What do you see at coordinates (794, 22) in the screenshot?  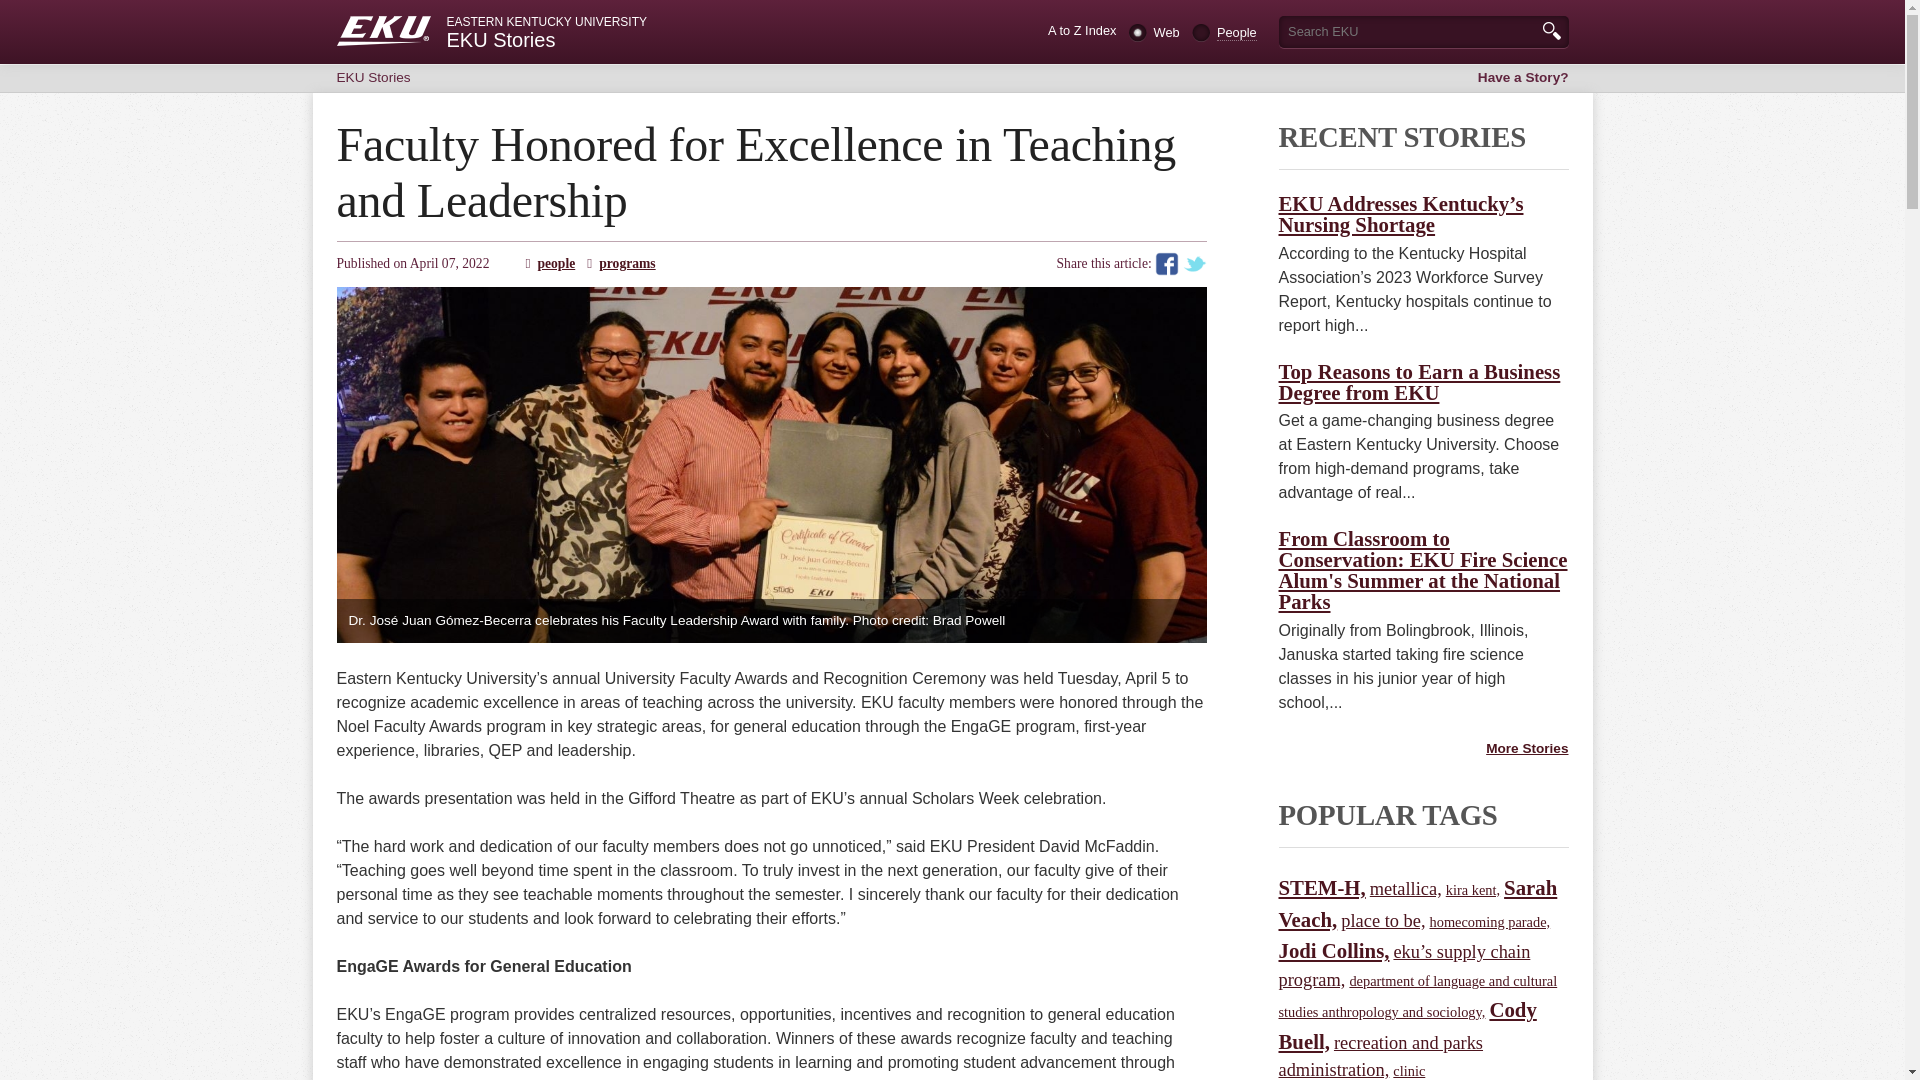 I see `EASTERN KENTUCKY UNIVERSITY` at bounding box center [794, 22].